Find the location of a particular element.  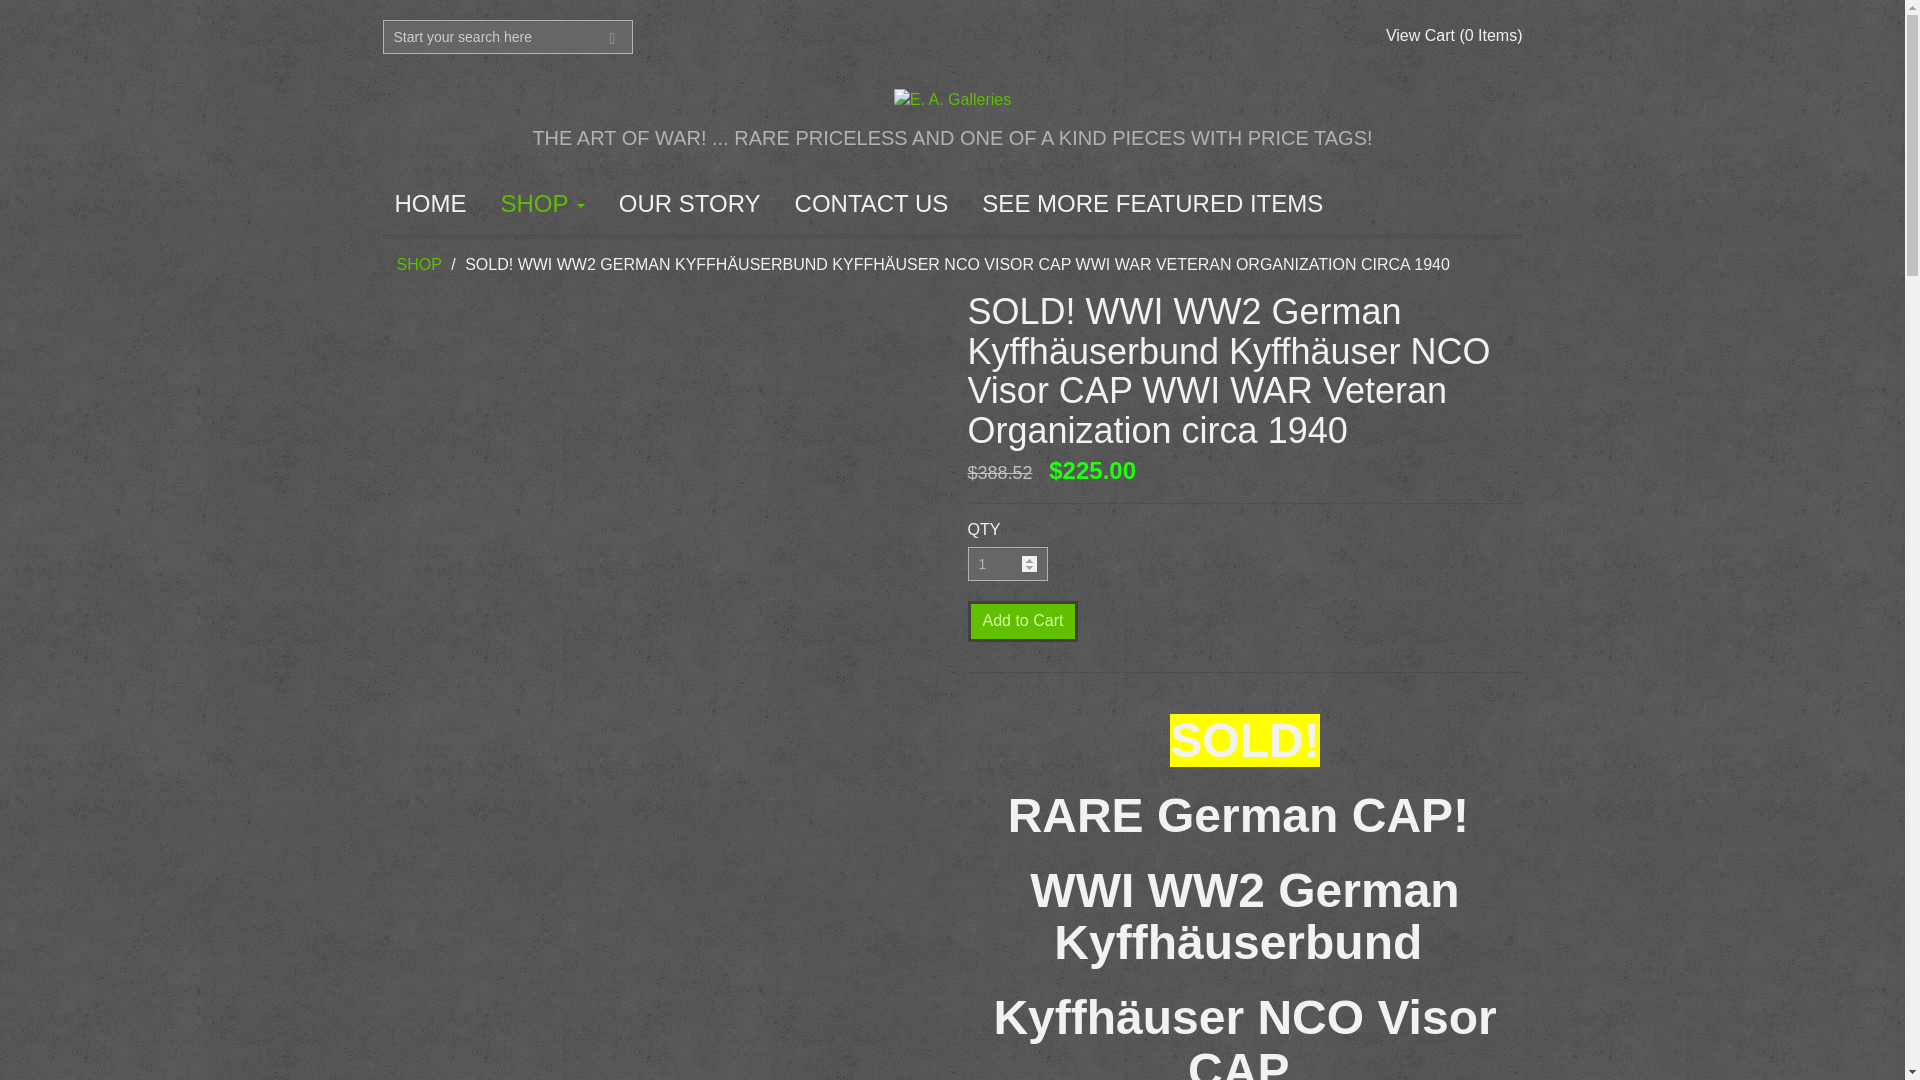

1 is located at coordinates (1008, 564).